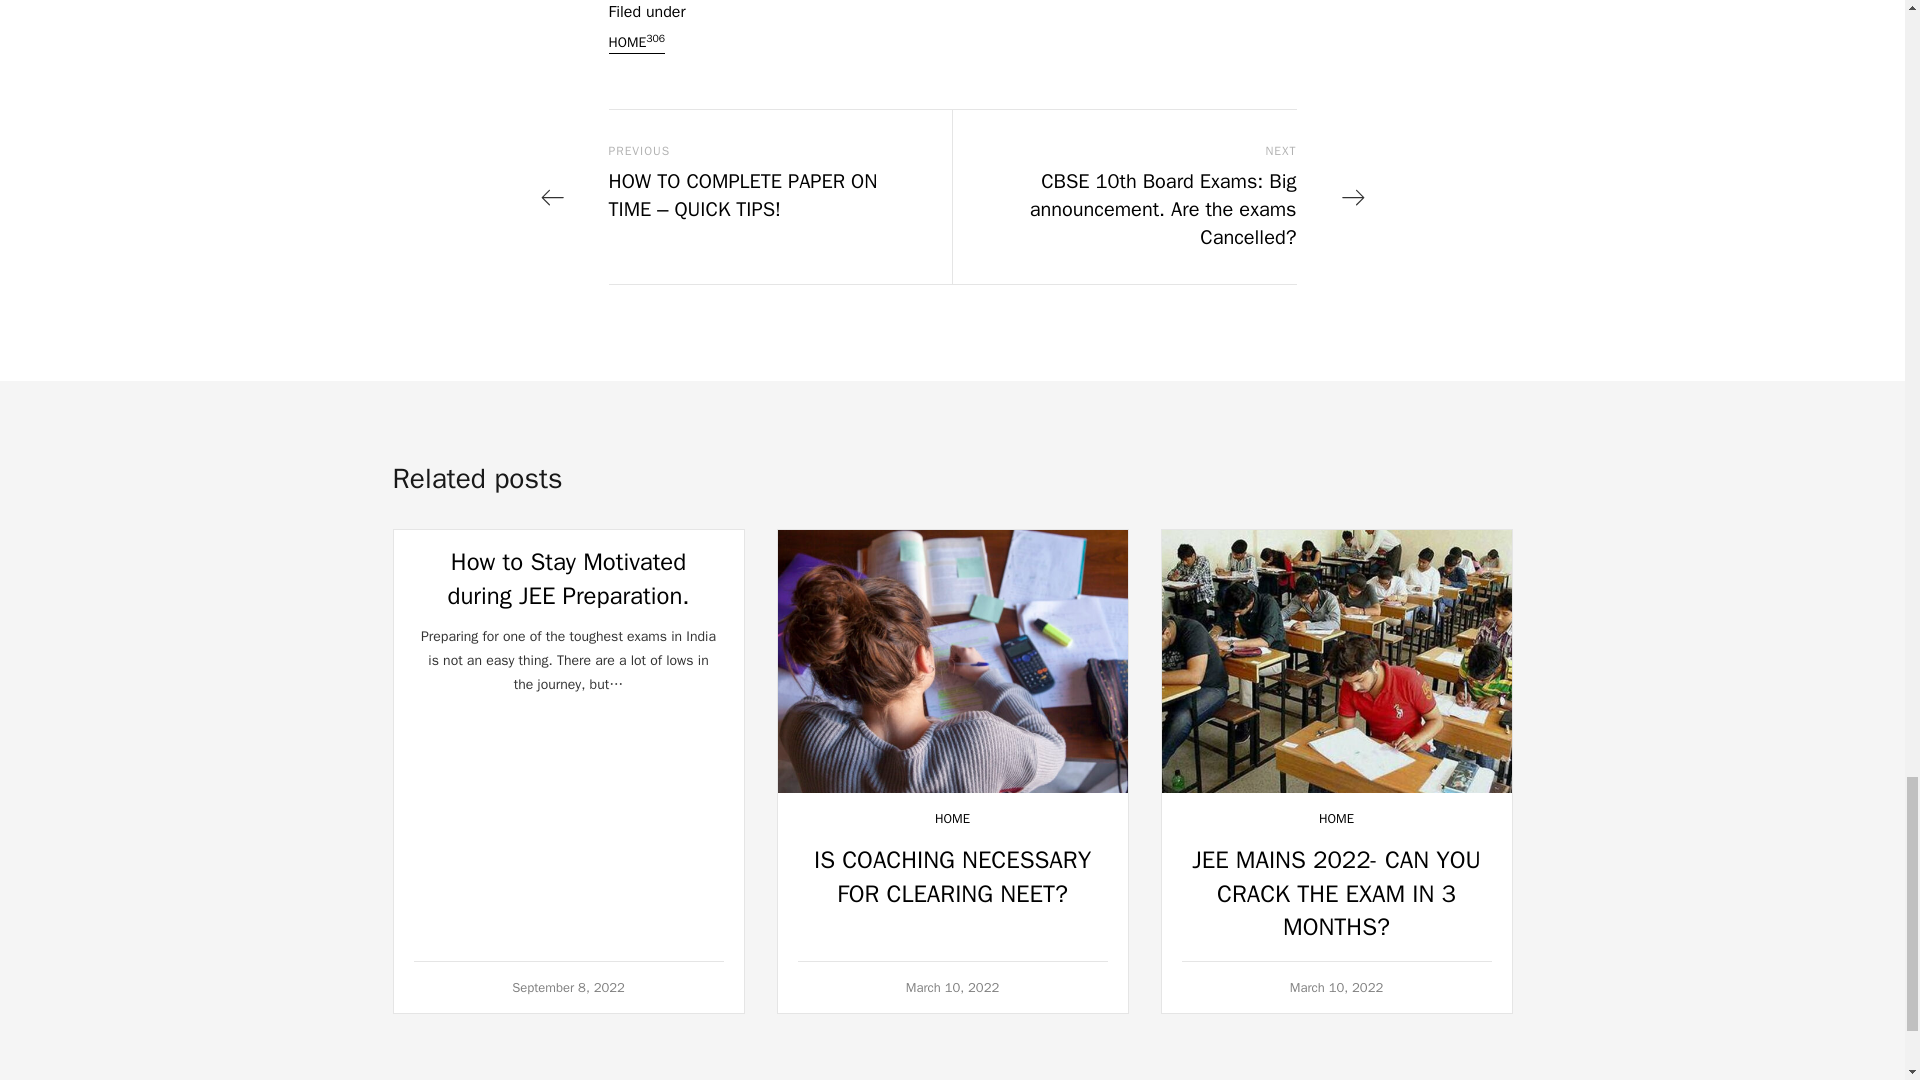  Describe the element at coordinates (952, 876) in the screenshot. I see `IS COACHING NECESSARY FOR CLEARING NEET?` at that location.